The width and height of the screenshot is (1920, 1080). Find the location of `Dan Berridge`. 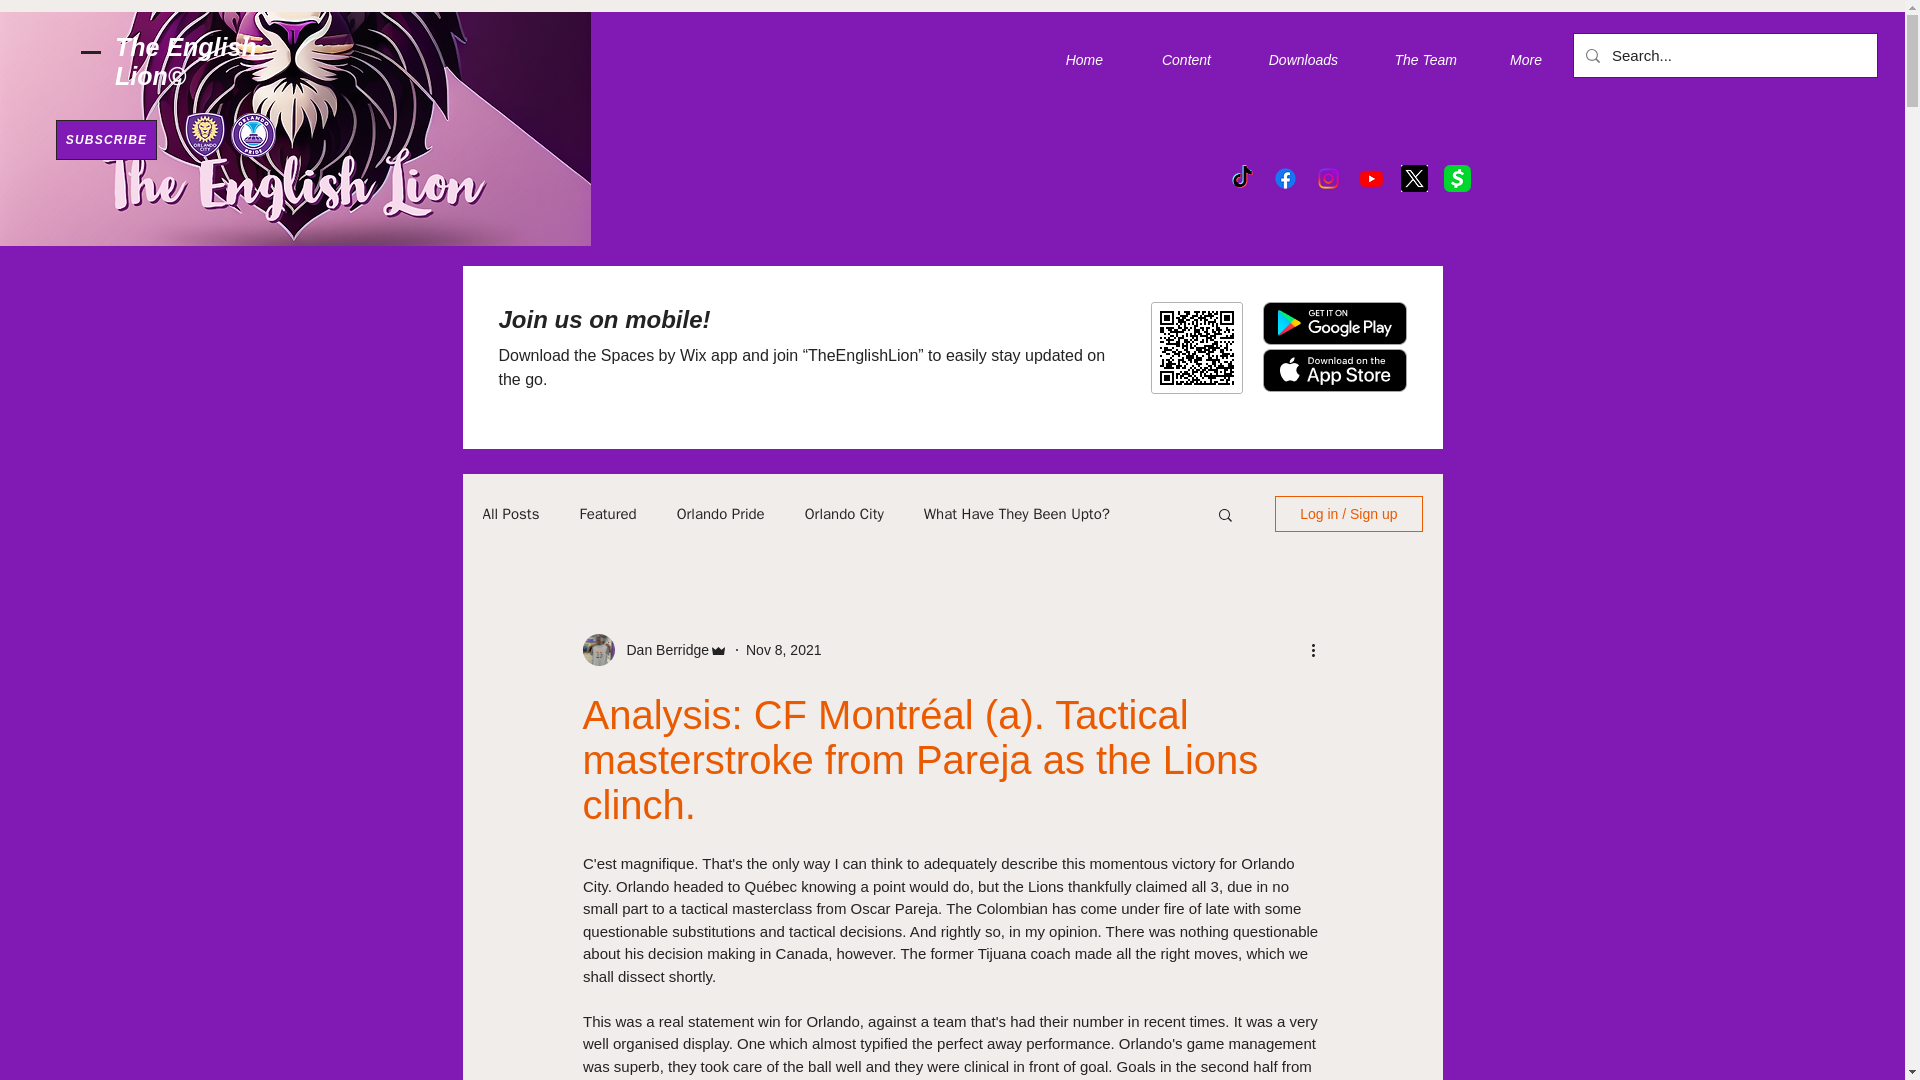

Dan Berridge is located at coordinates (661, 650).